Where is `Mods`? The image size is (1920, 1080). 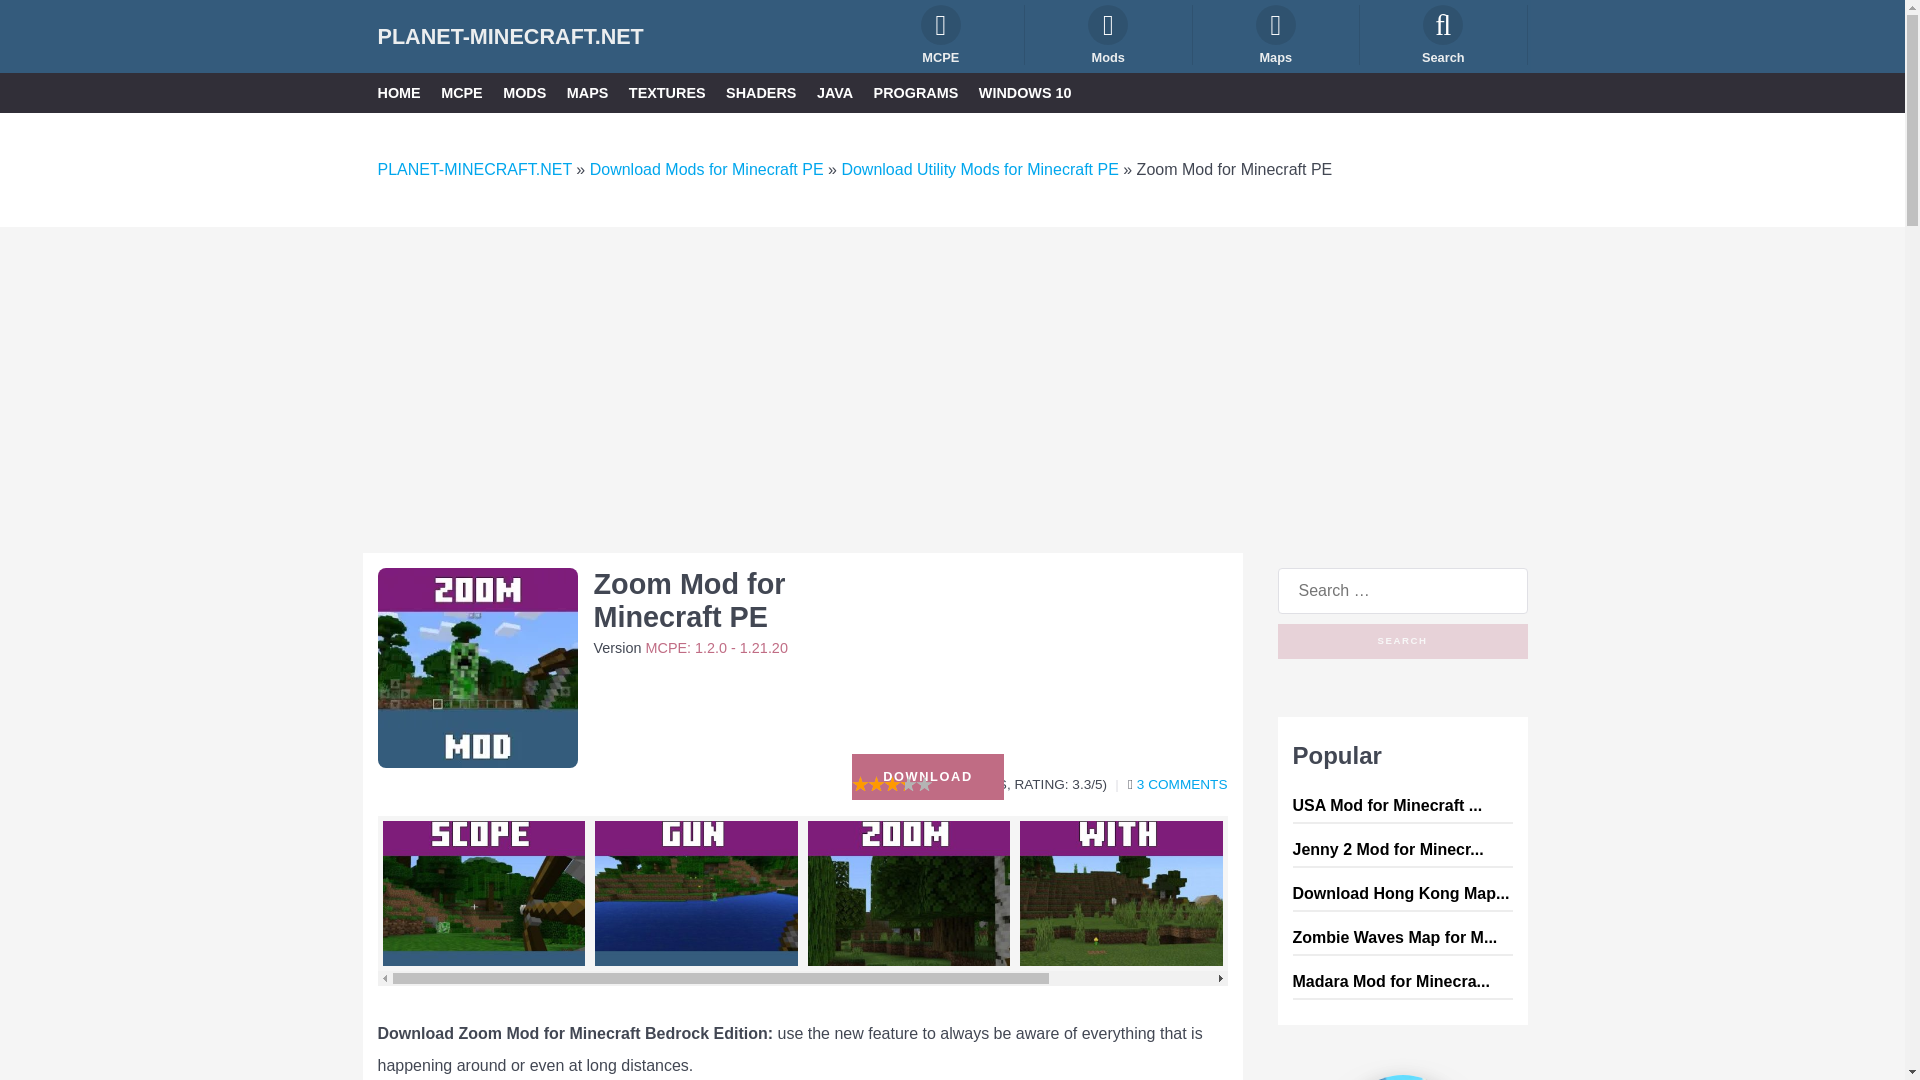
Mods is located at coordinates (1108, 34).